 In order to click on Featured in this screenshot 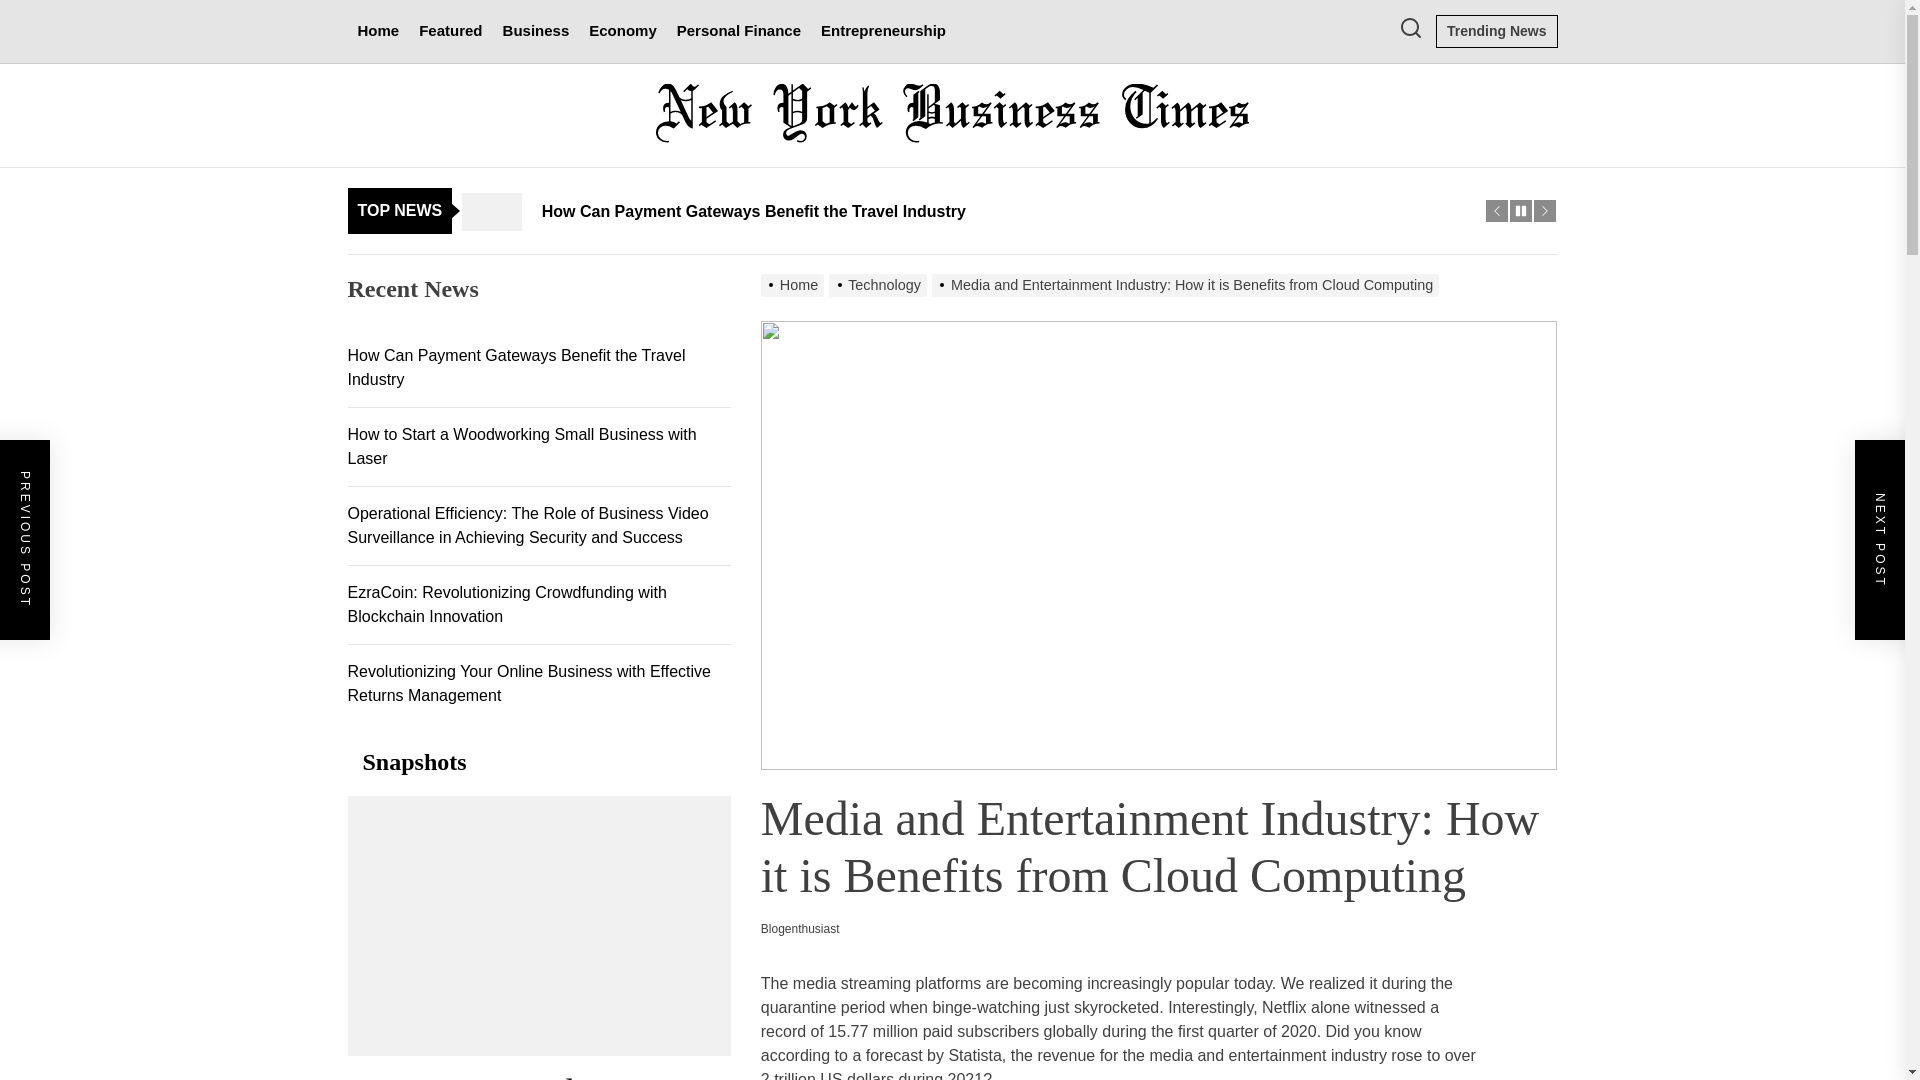, I will do `click(450, 31)`.